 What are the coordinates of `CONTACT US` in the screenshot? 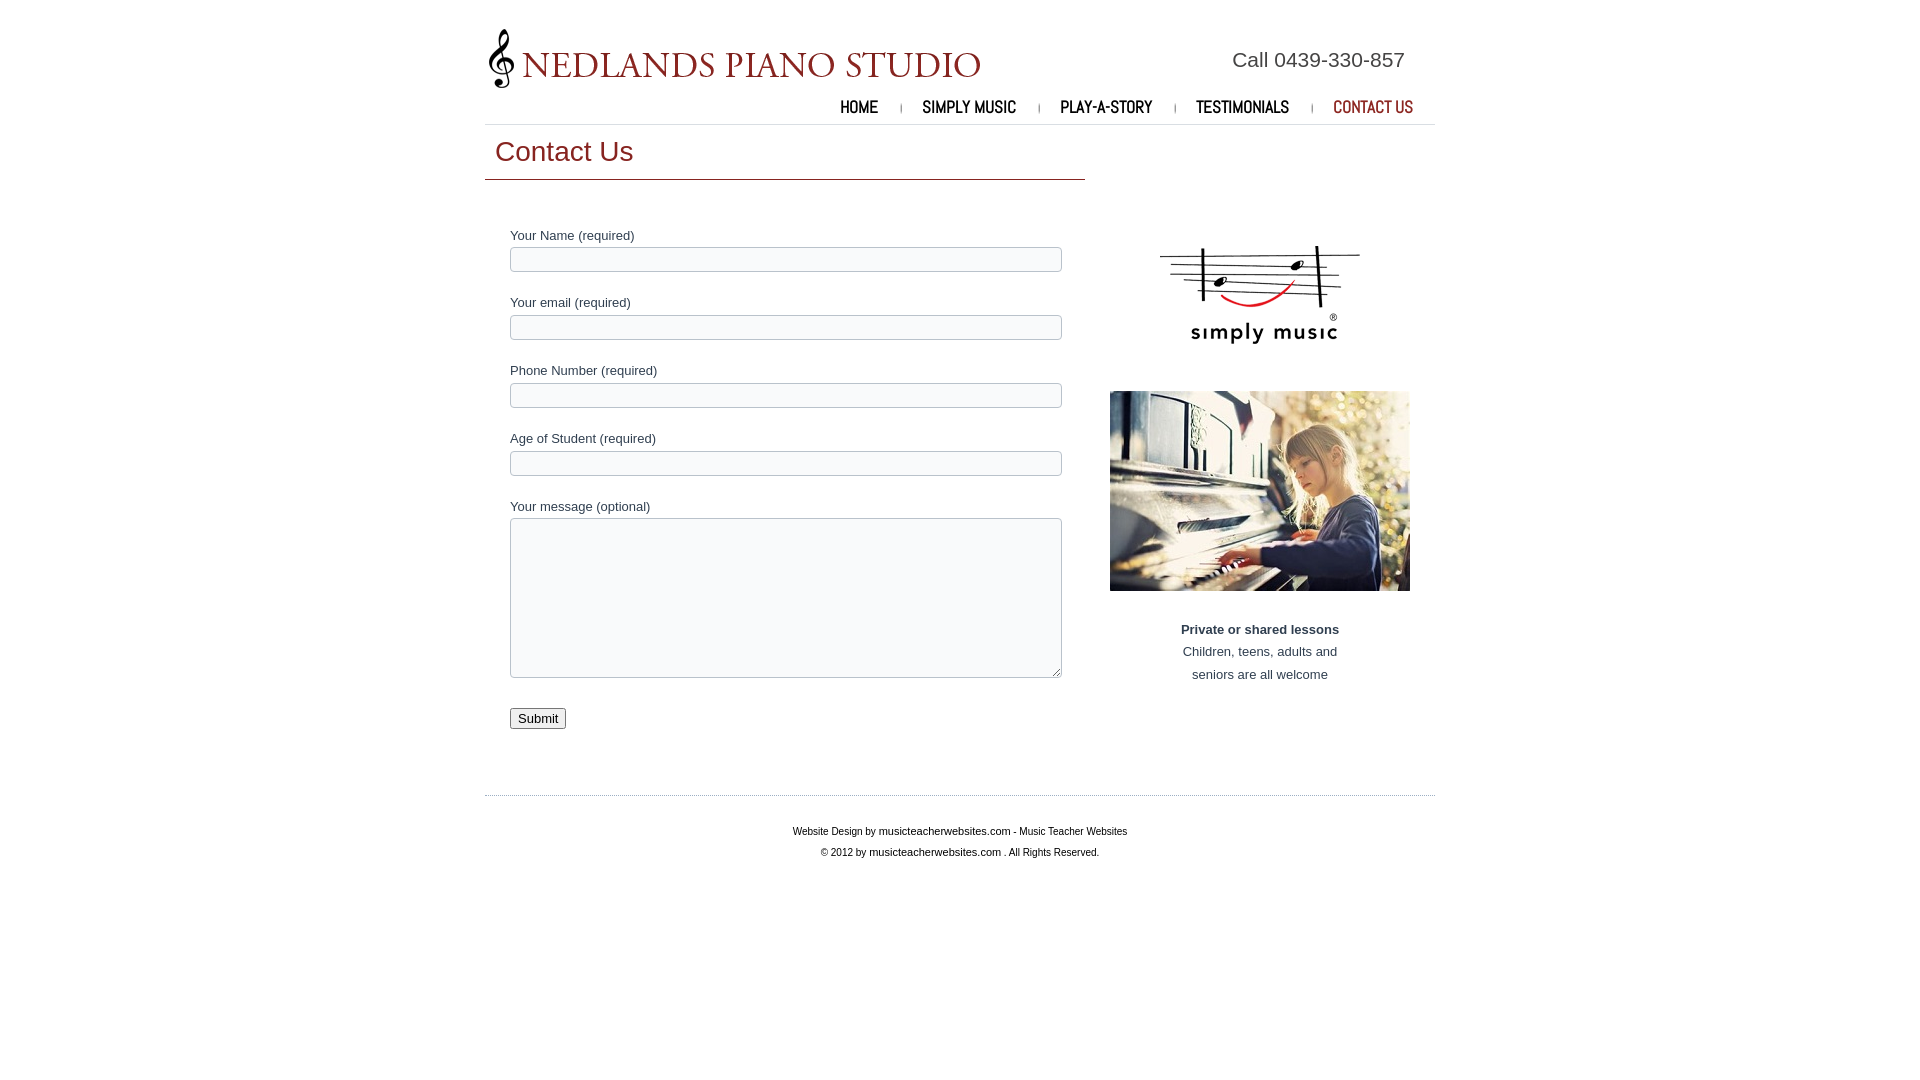 It's located at (1373, 107).